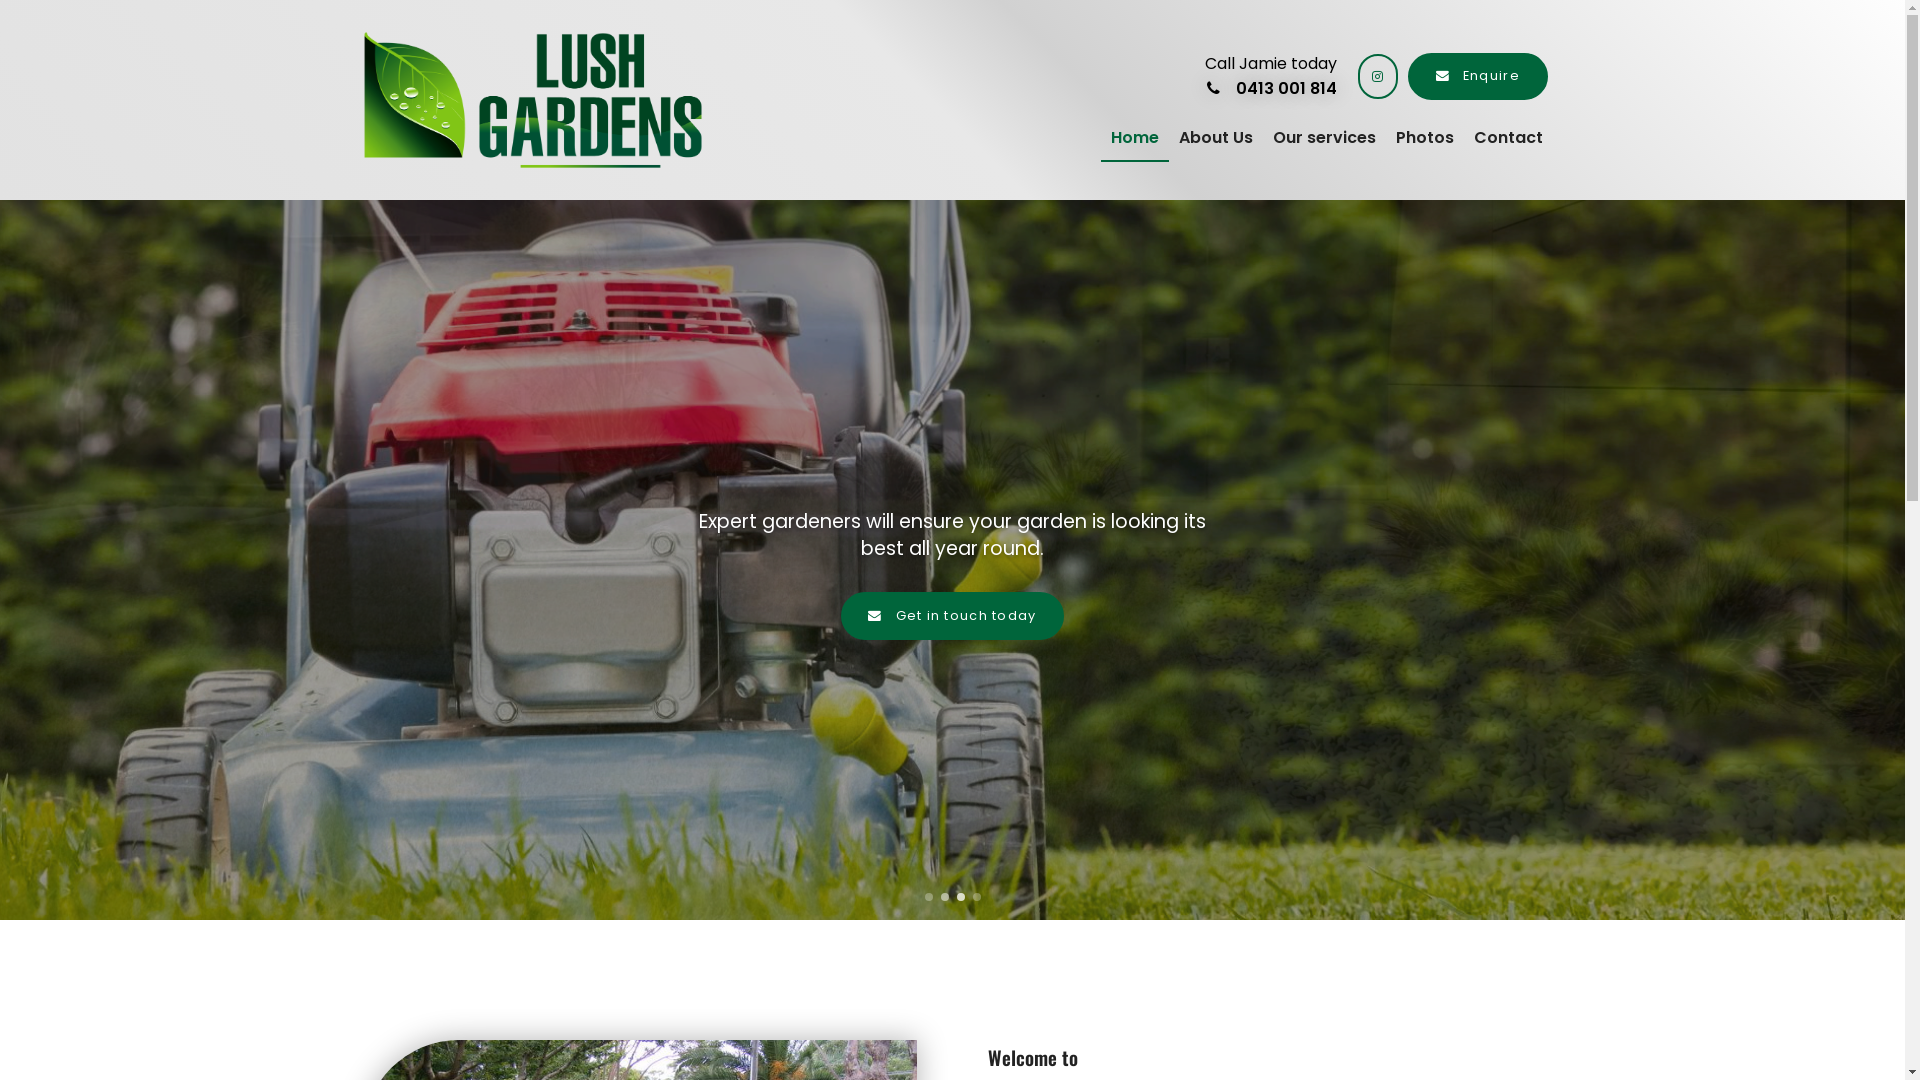 The image size is (1920, 1080). What do you see at coordinates (1215, 139) in the screenshot?
I see `About Us` at bounding box center [1215, 139].